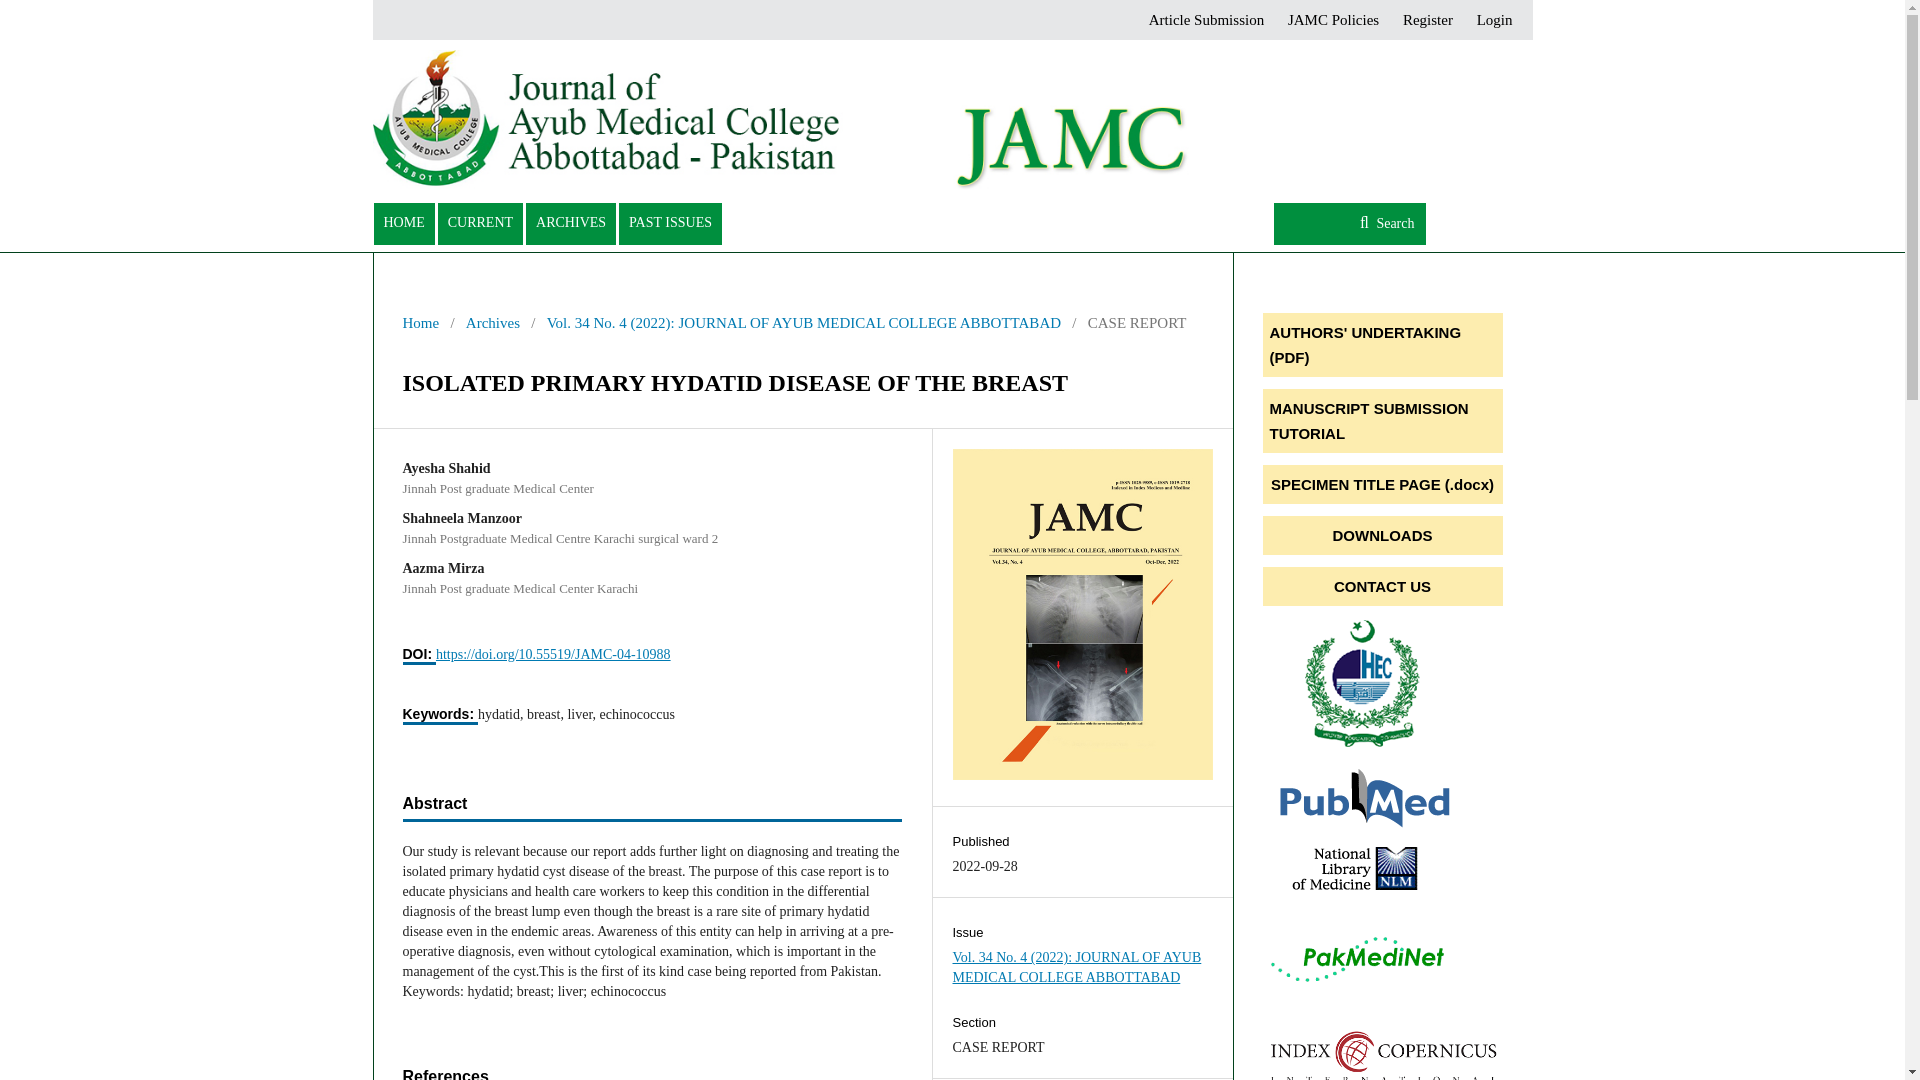  Describe the element at coordinates (480, 224) in the screenshot. I see `CURRENT` at that location.